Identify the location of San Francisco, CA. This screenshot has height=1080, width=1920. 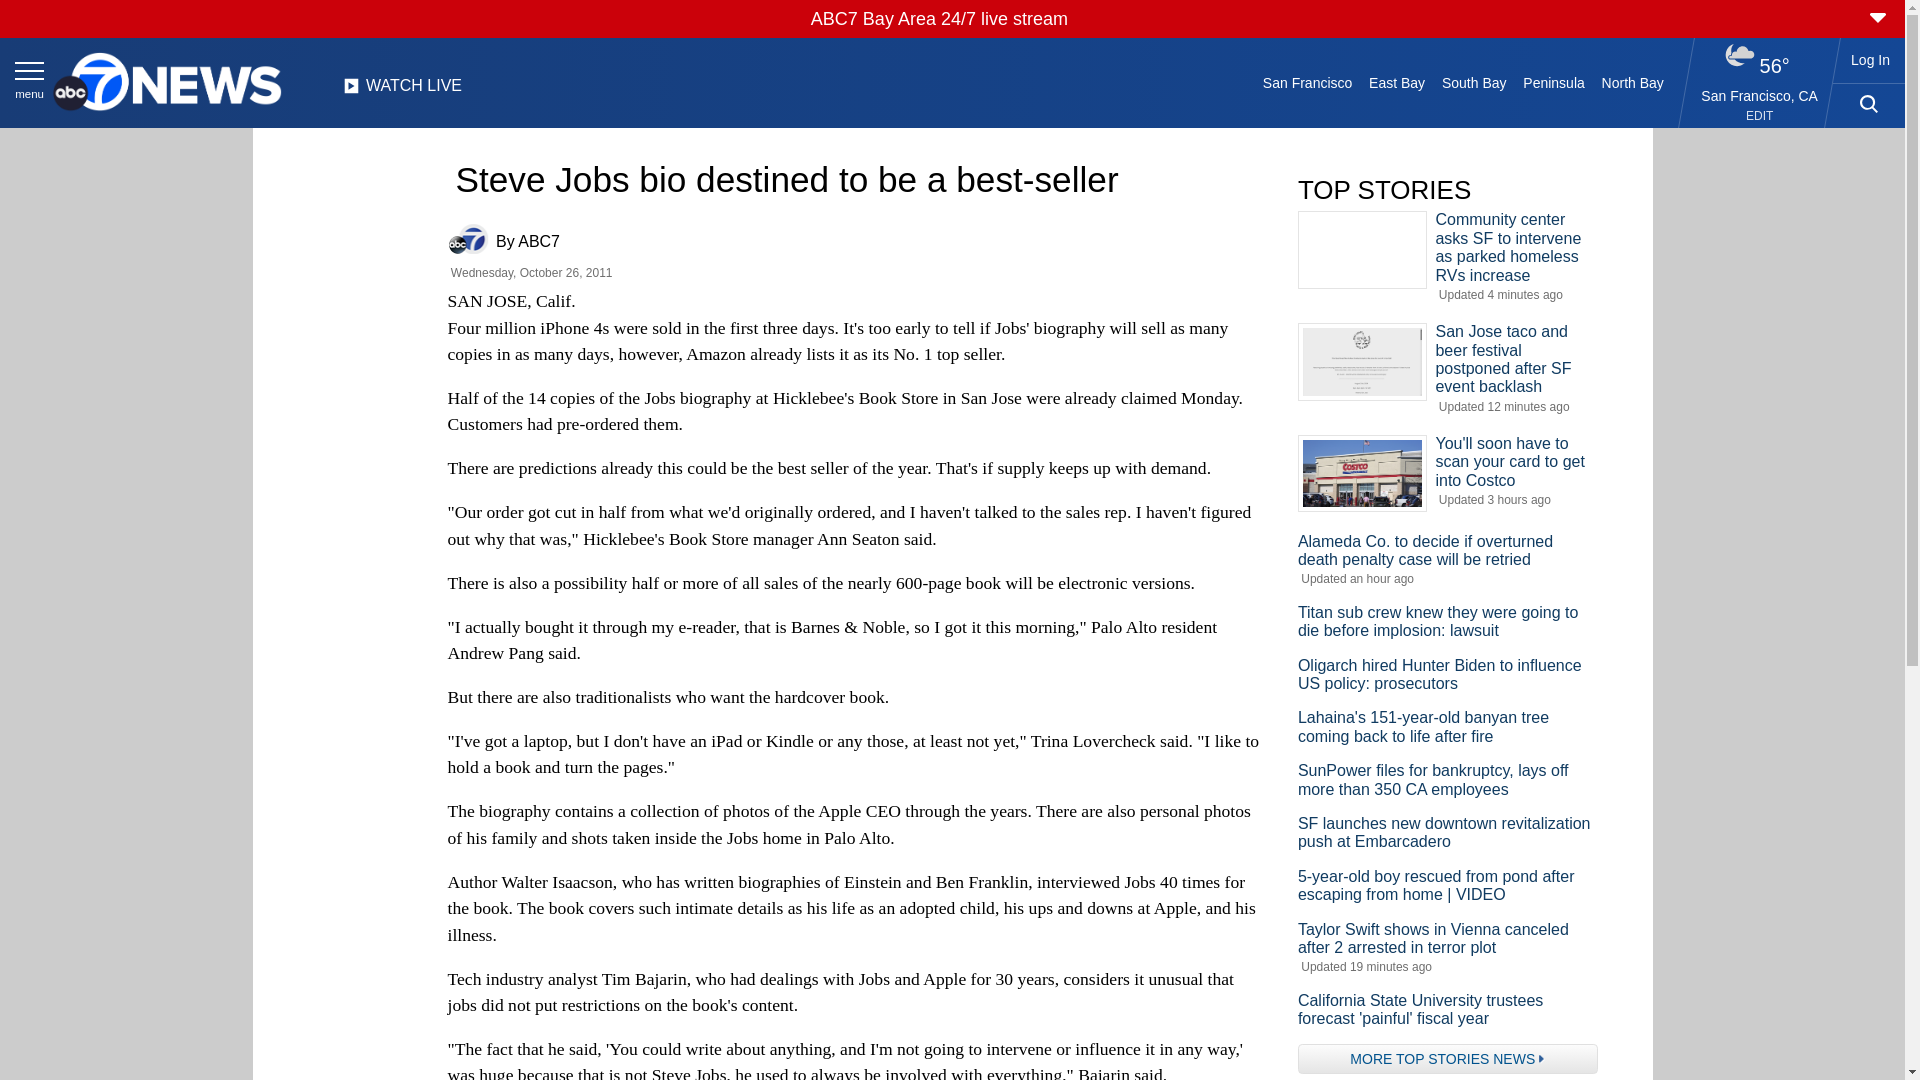
(1760, 95).